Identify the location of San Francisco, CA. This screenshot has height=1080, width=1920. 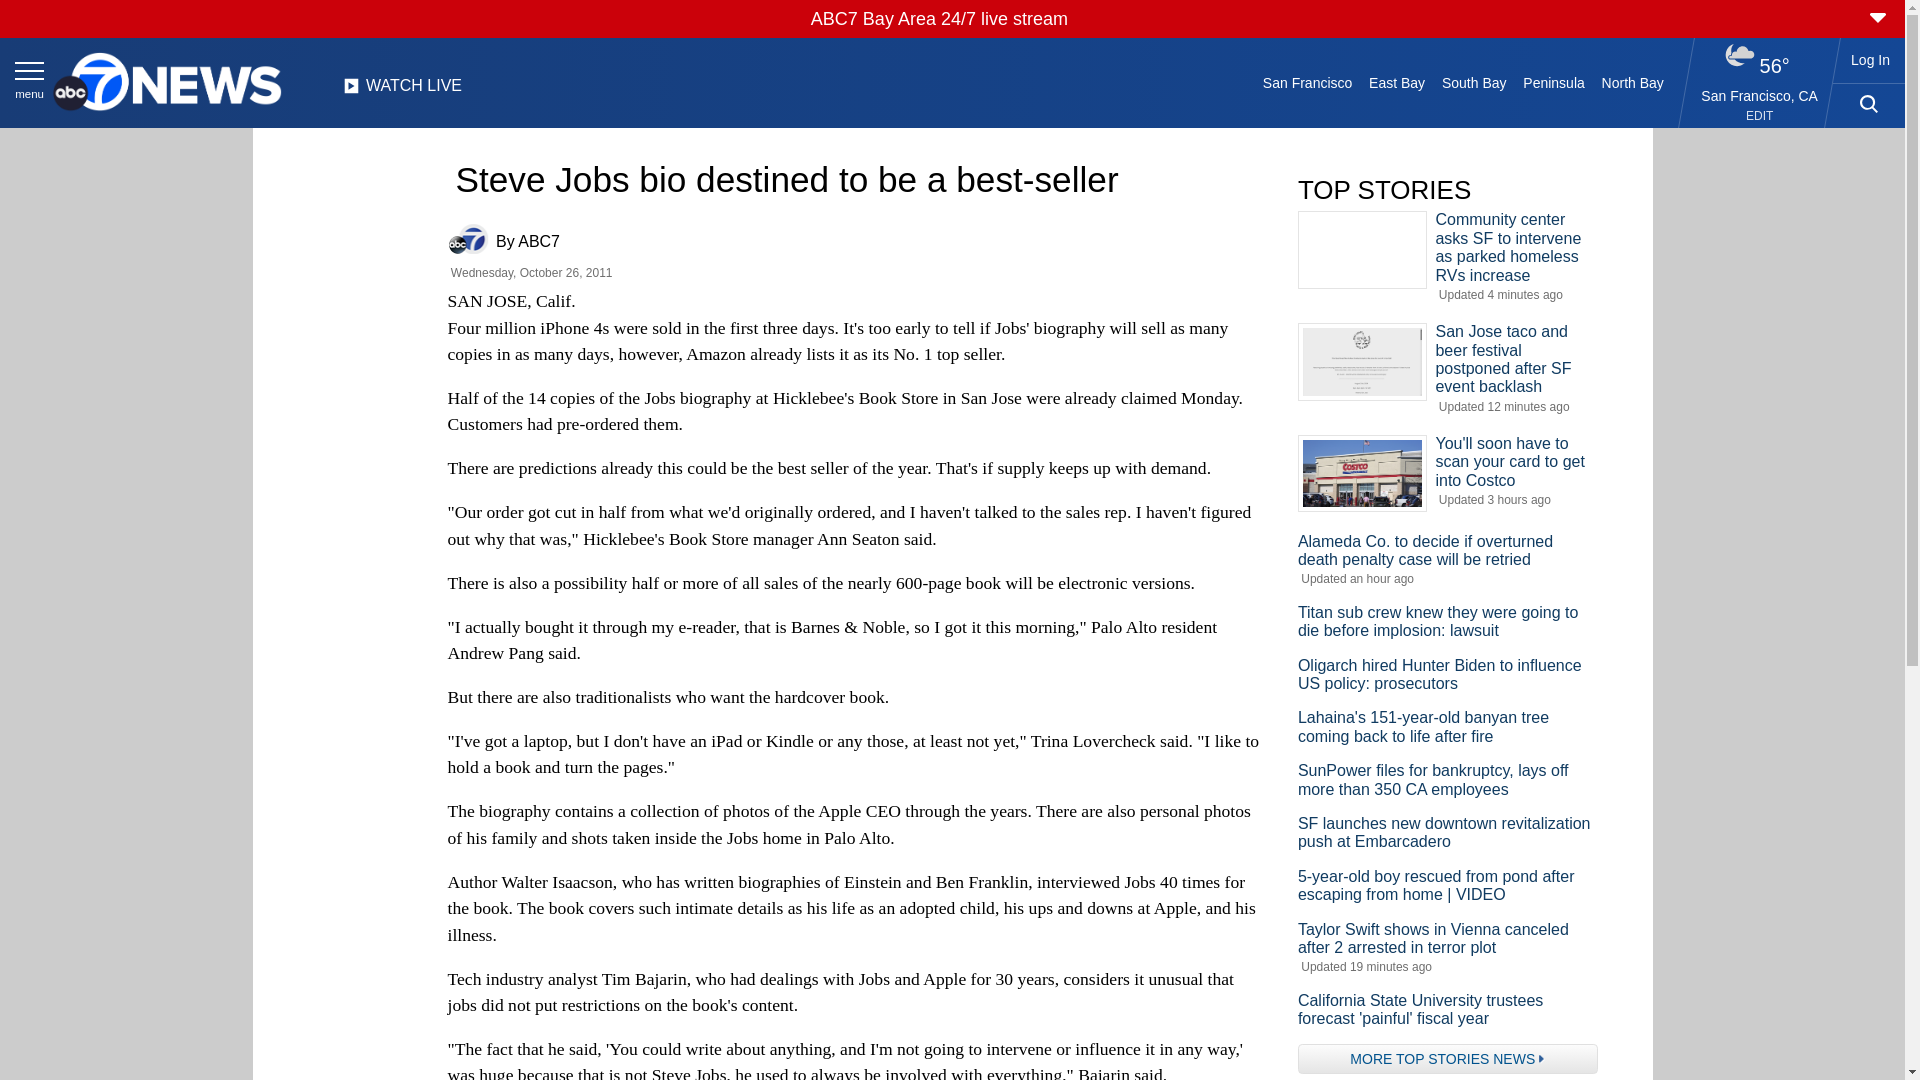
(1760, 95).